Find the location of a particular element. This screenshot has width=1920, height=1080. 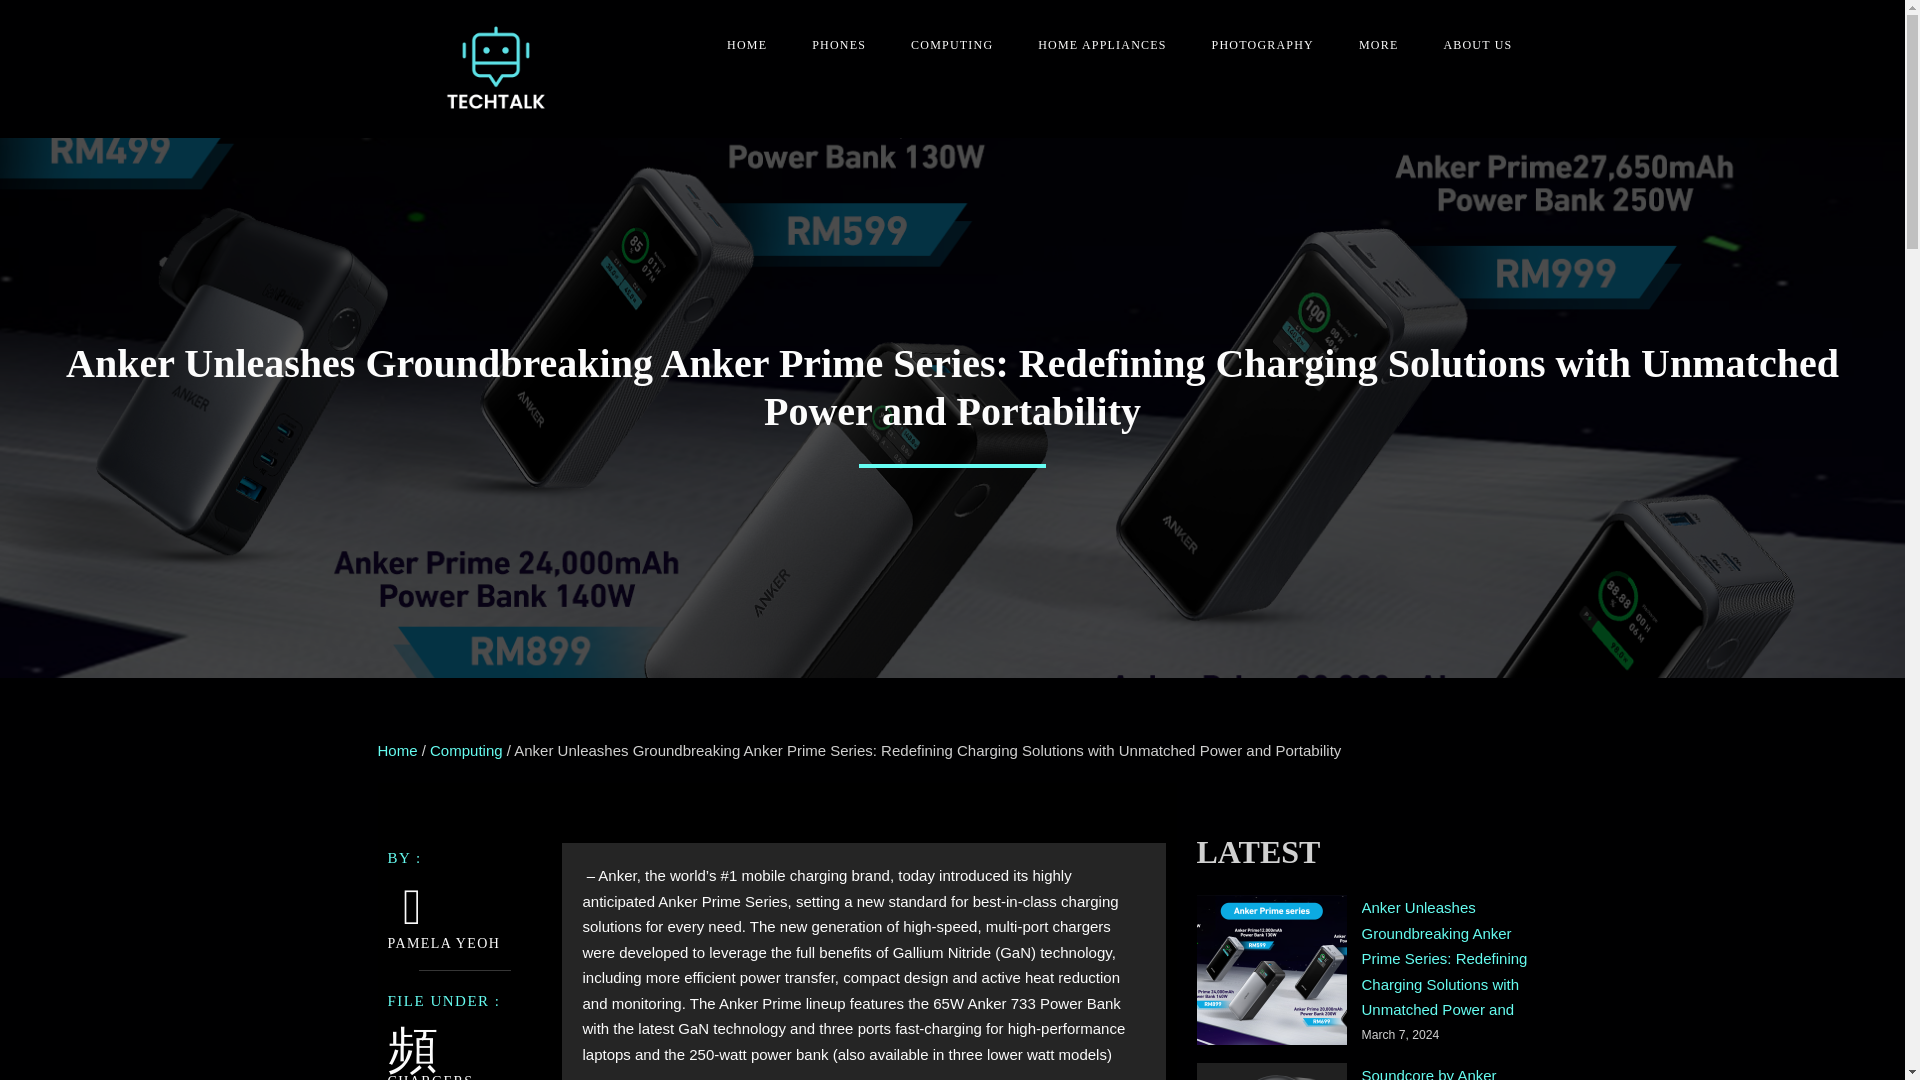

HOME is located at coordinates (738, 45).